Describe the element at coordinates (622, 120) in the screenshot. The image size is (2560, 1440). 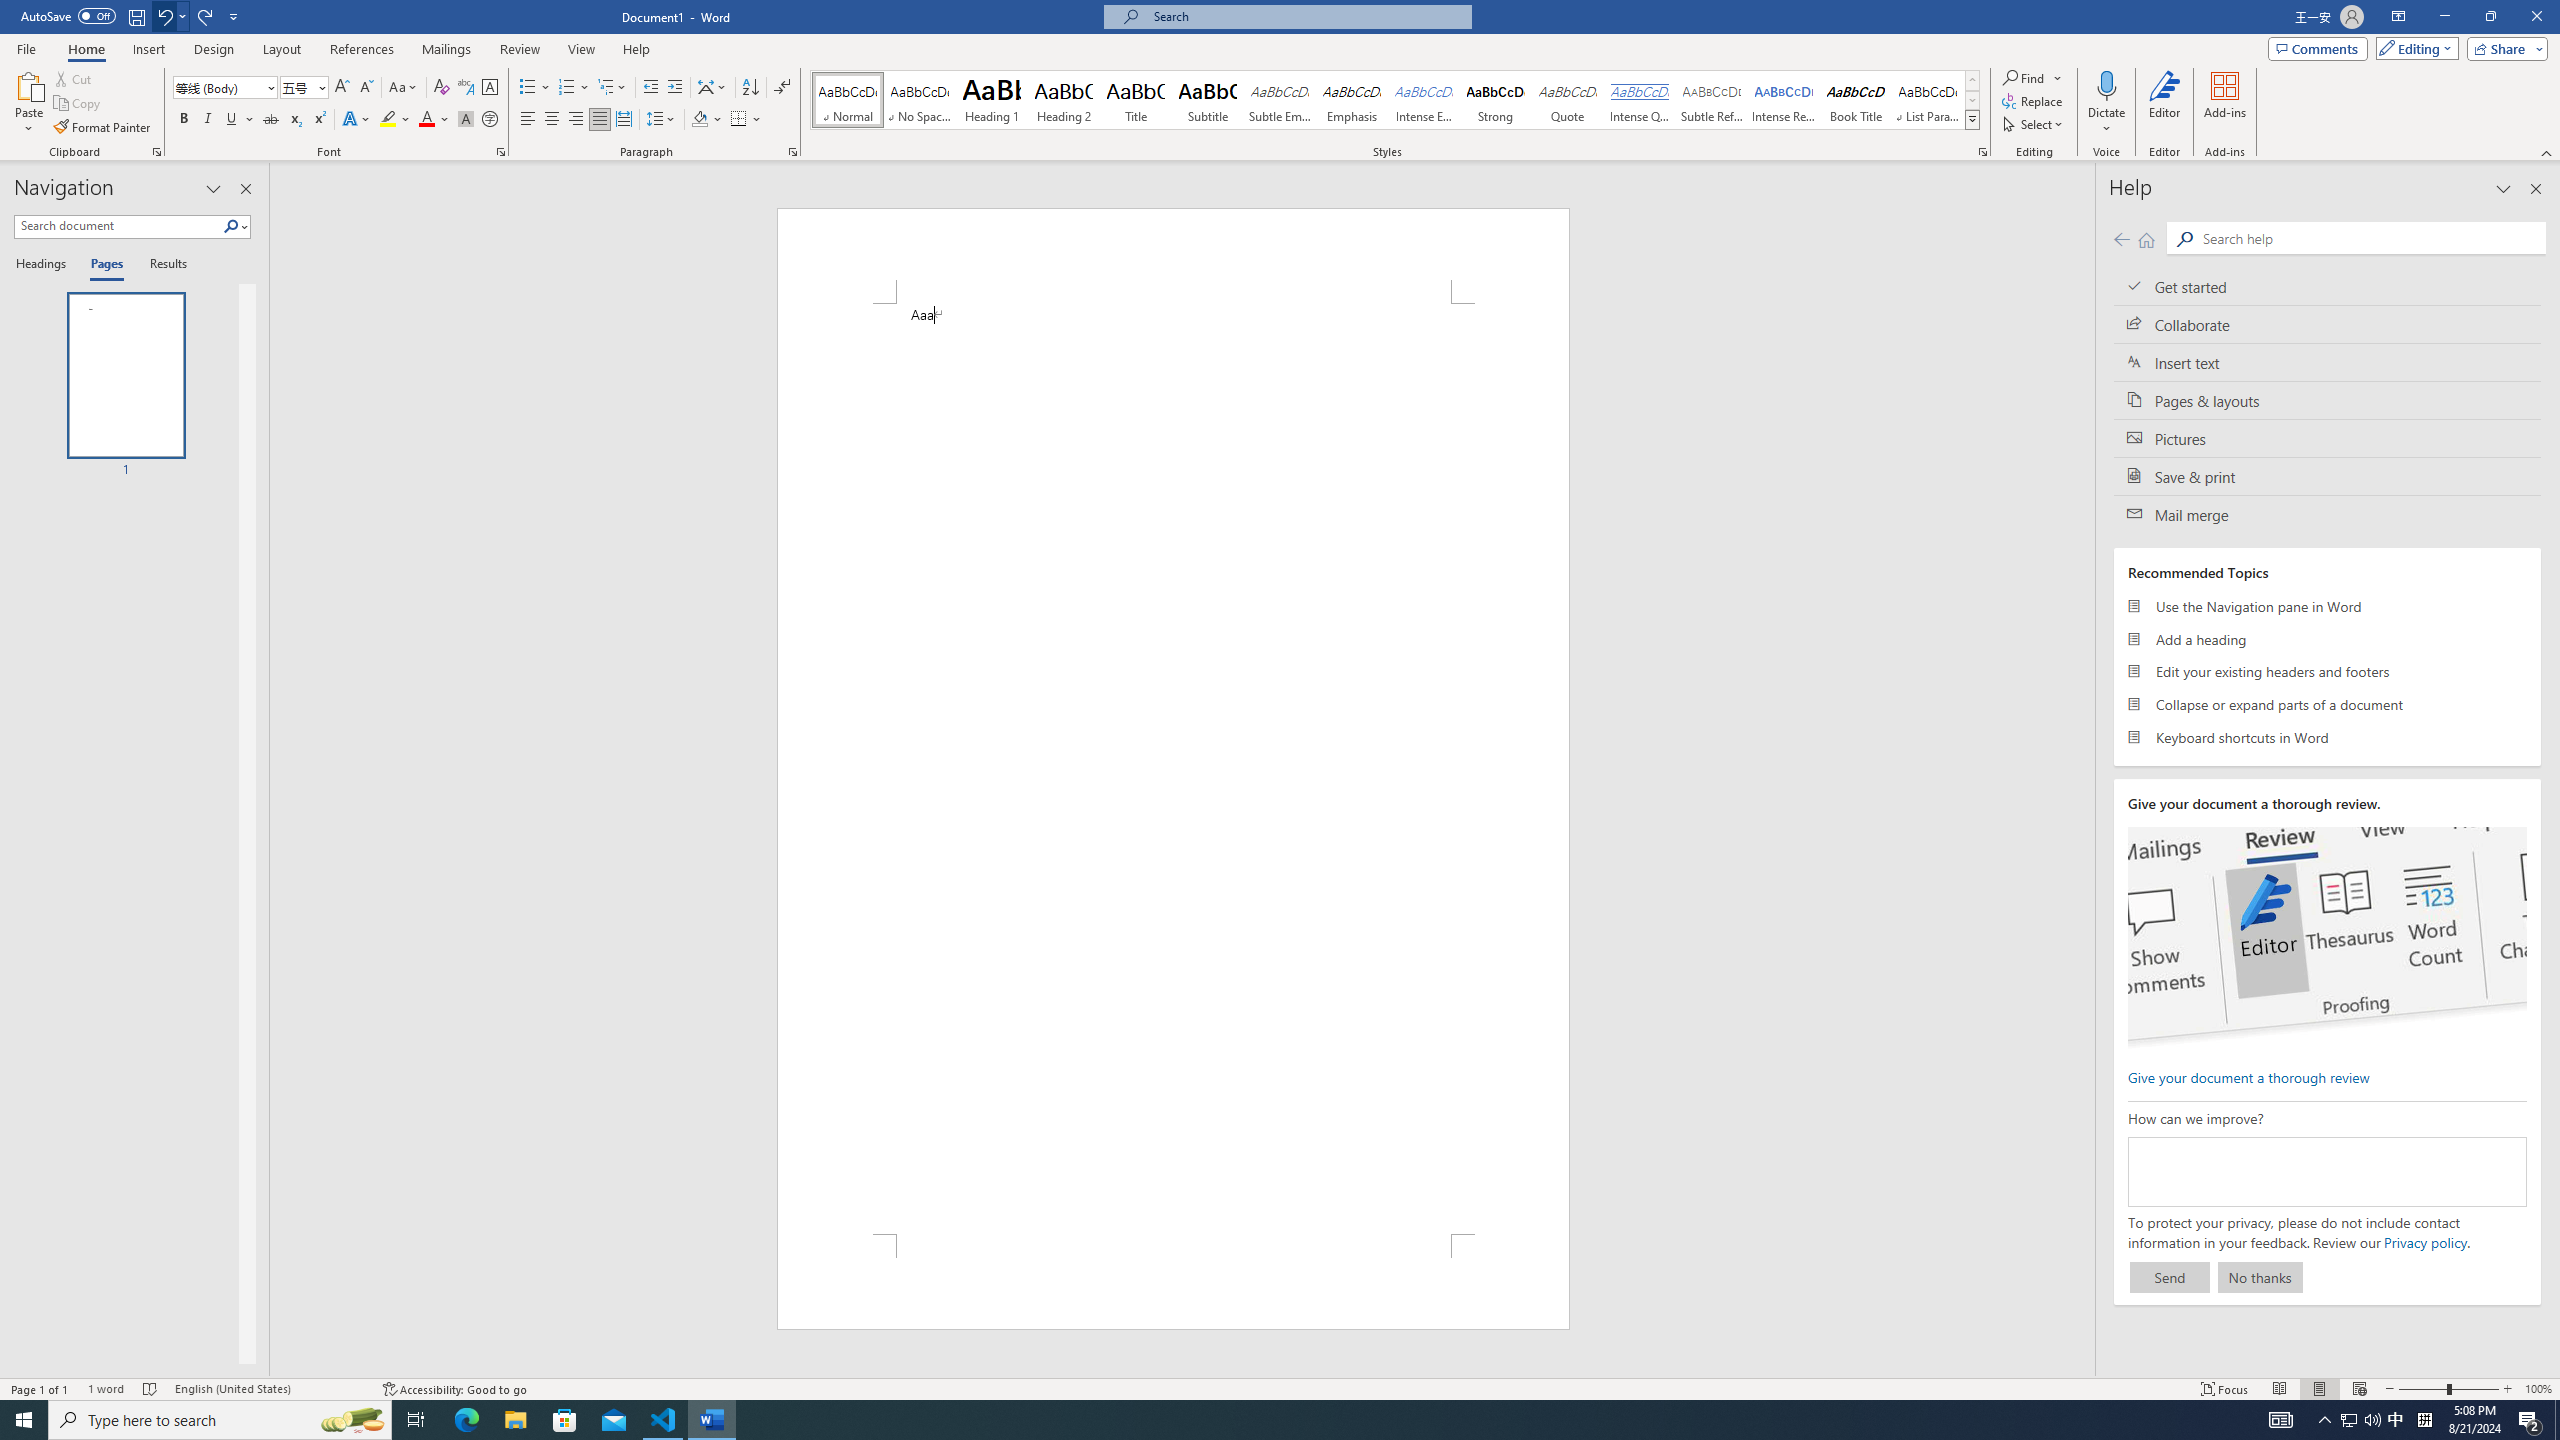
I see `Distributed` at that location.